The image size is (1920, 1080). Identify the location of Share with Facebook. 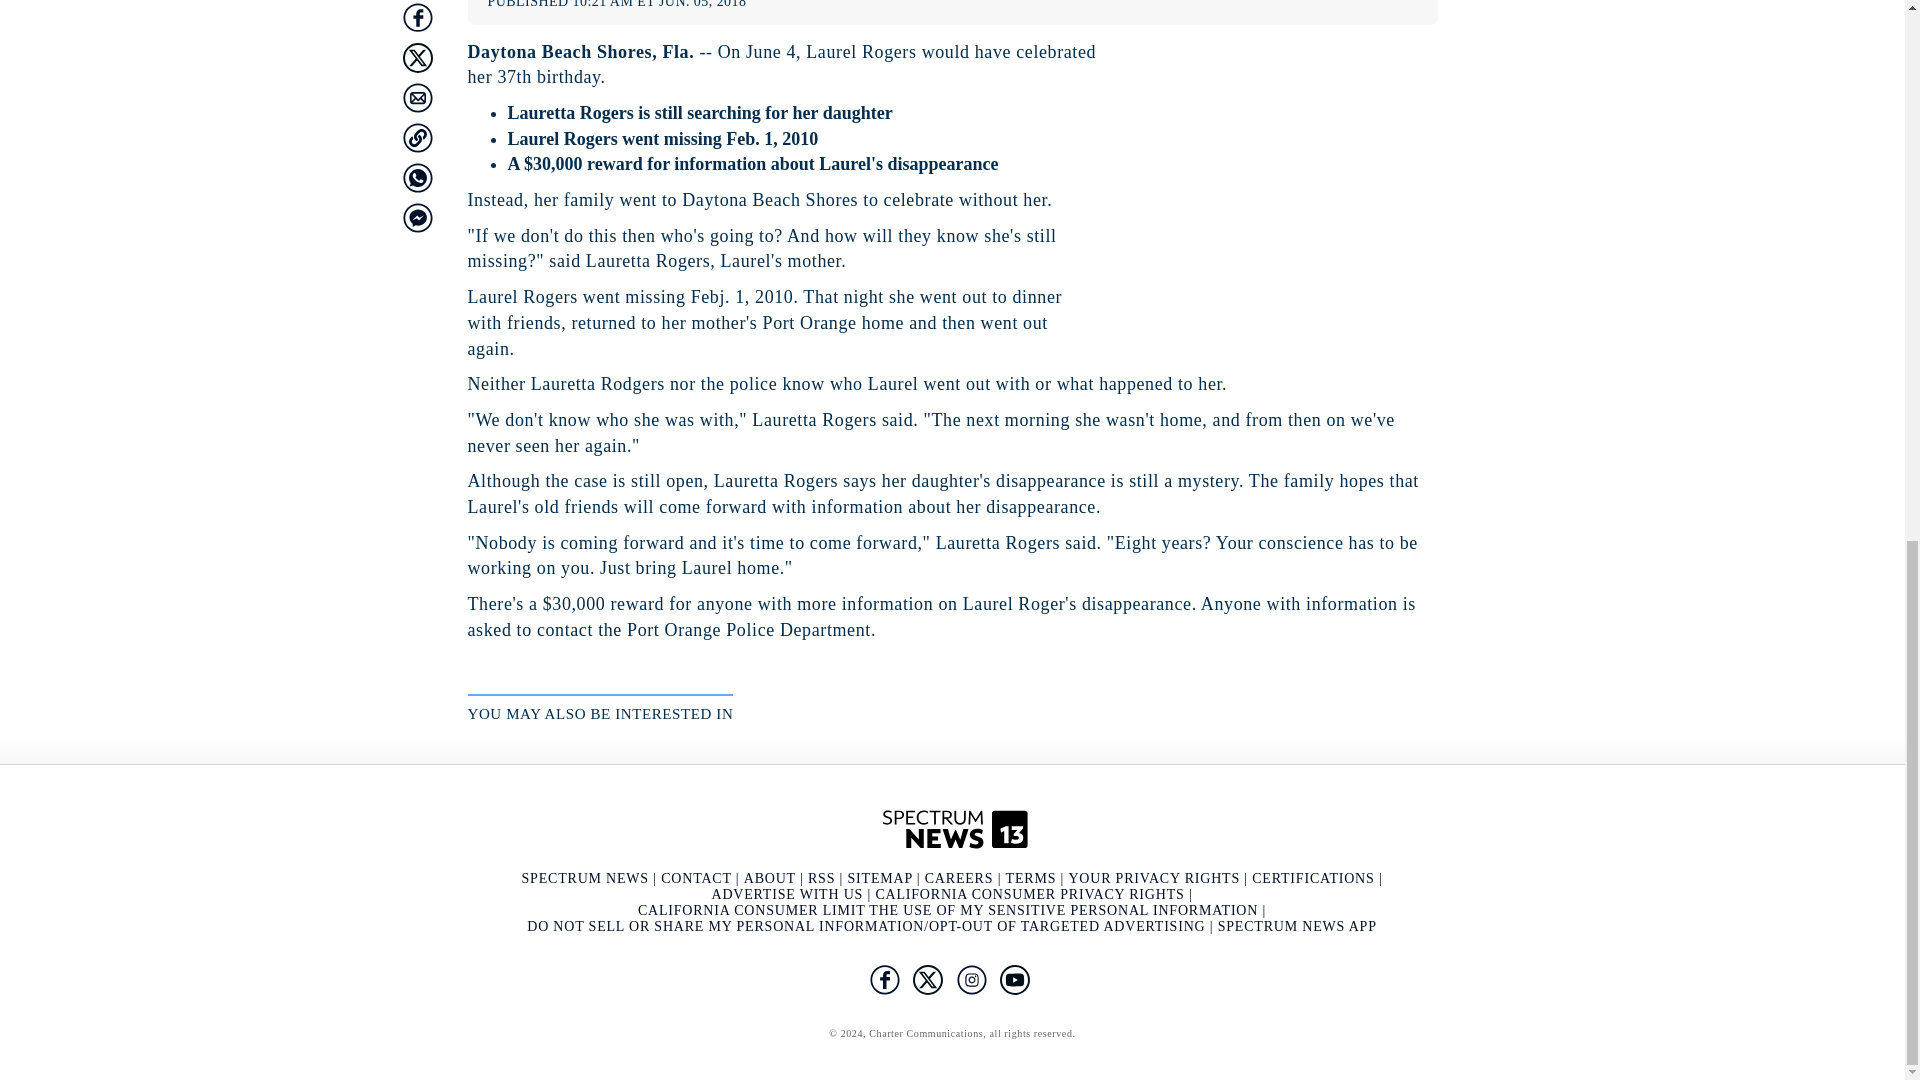
(416, 17).